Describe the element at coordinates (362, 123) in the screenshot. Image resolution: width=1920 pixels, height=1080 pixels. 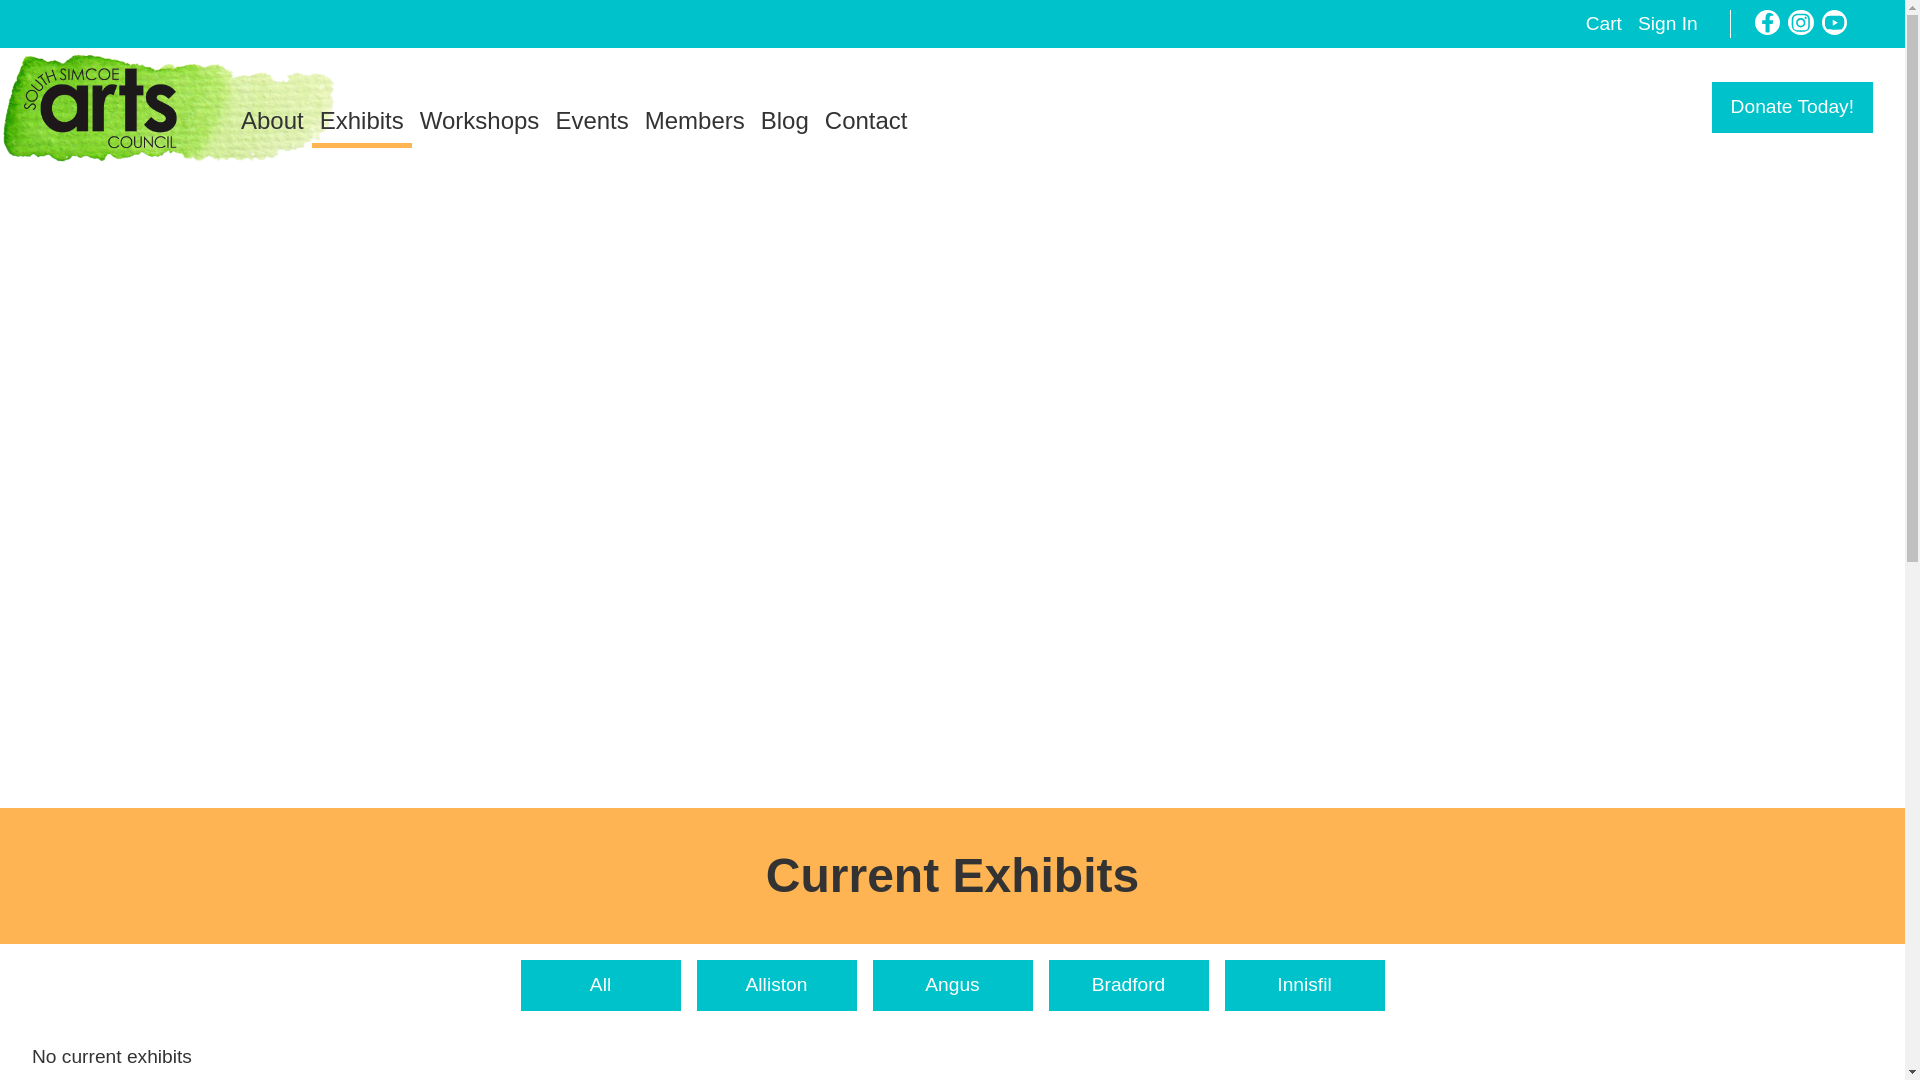
I see `Exhibits` at that location.